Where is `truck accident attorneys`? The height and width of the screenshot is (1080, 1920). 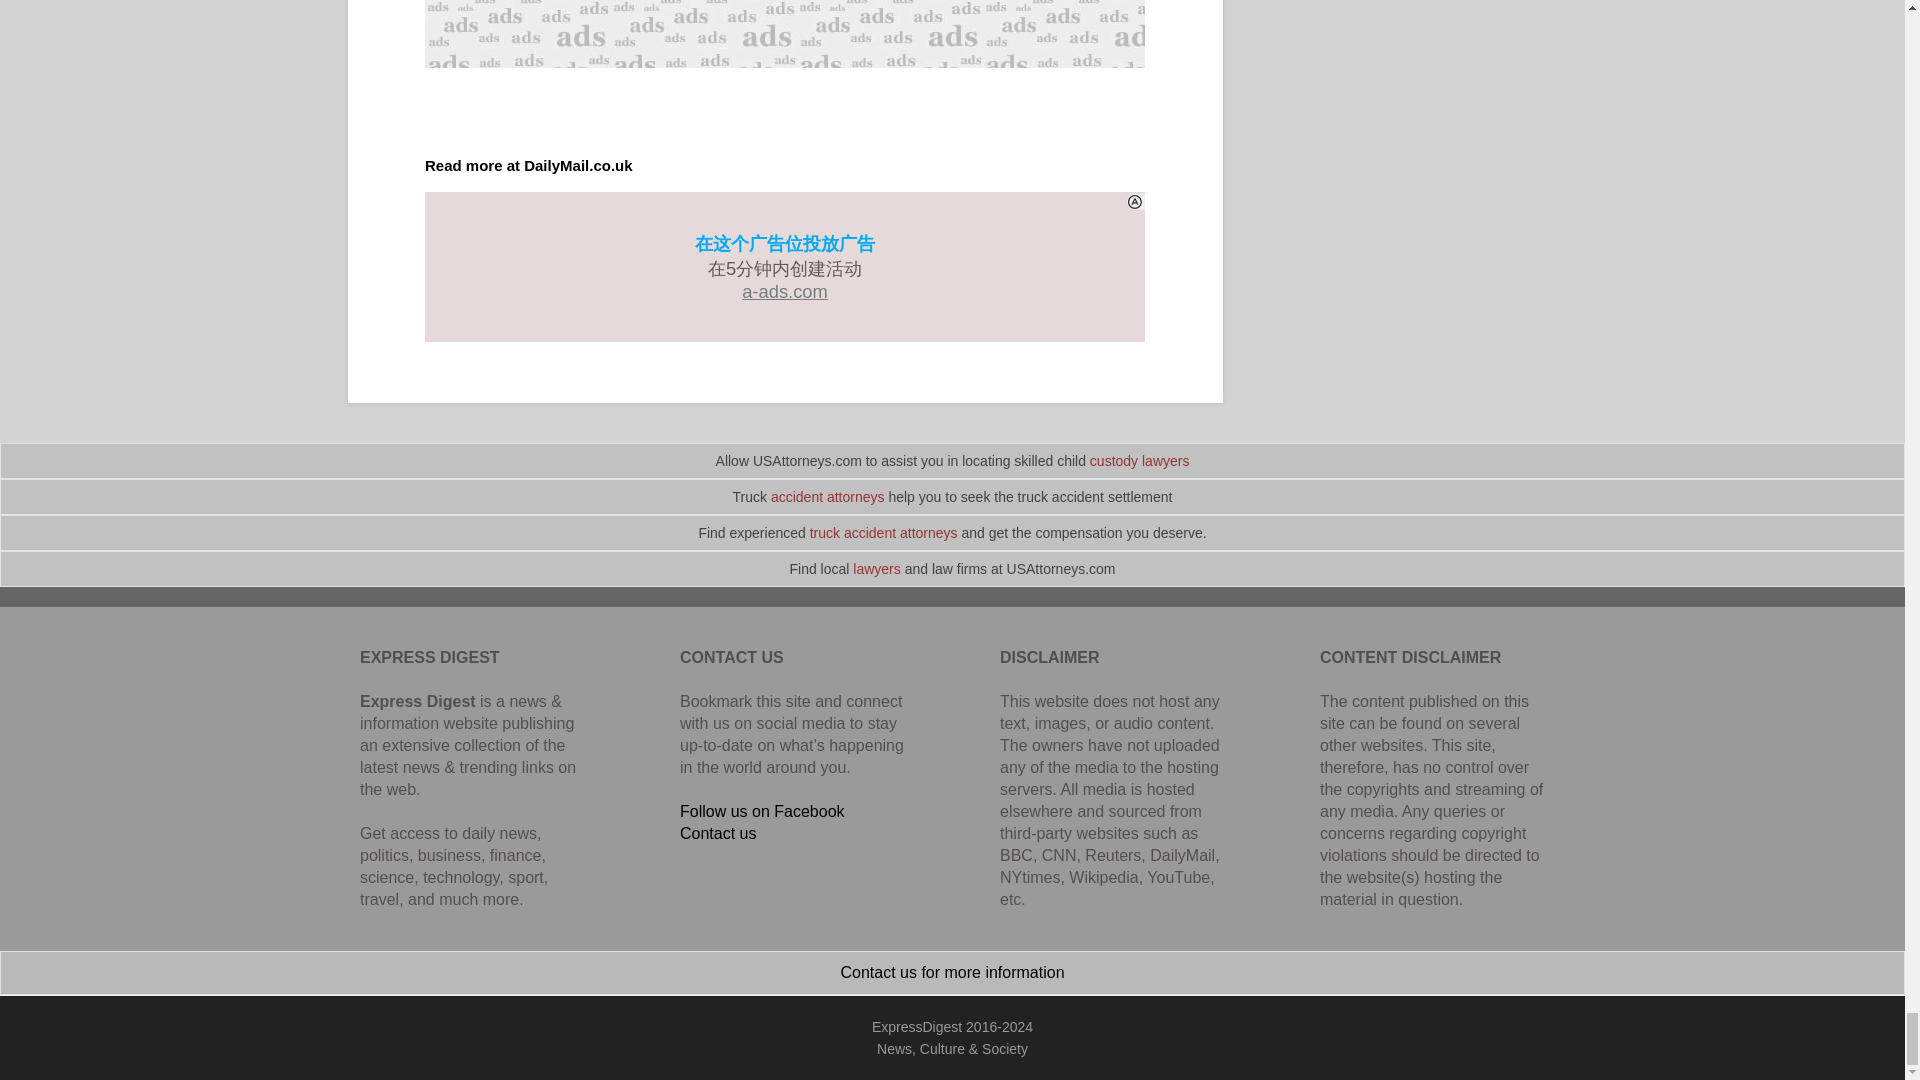
truck accident attorneys is located at coordinates (884, 532).